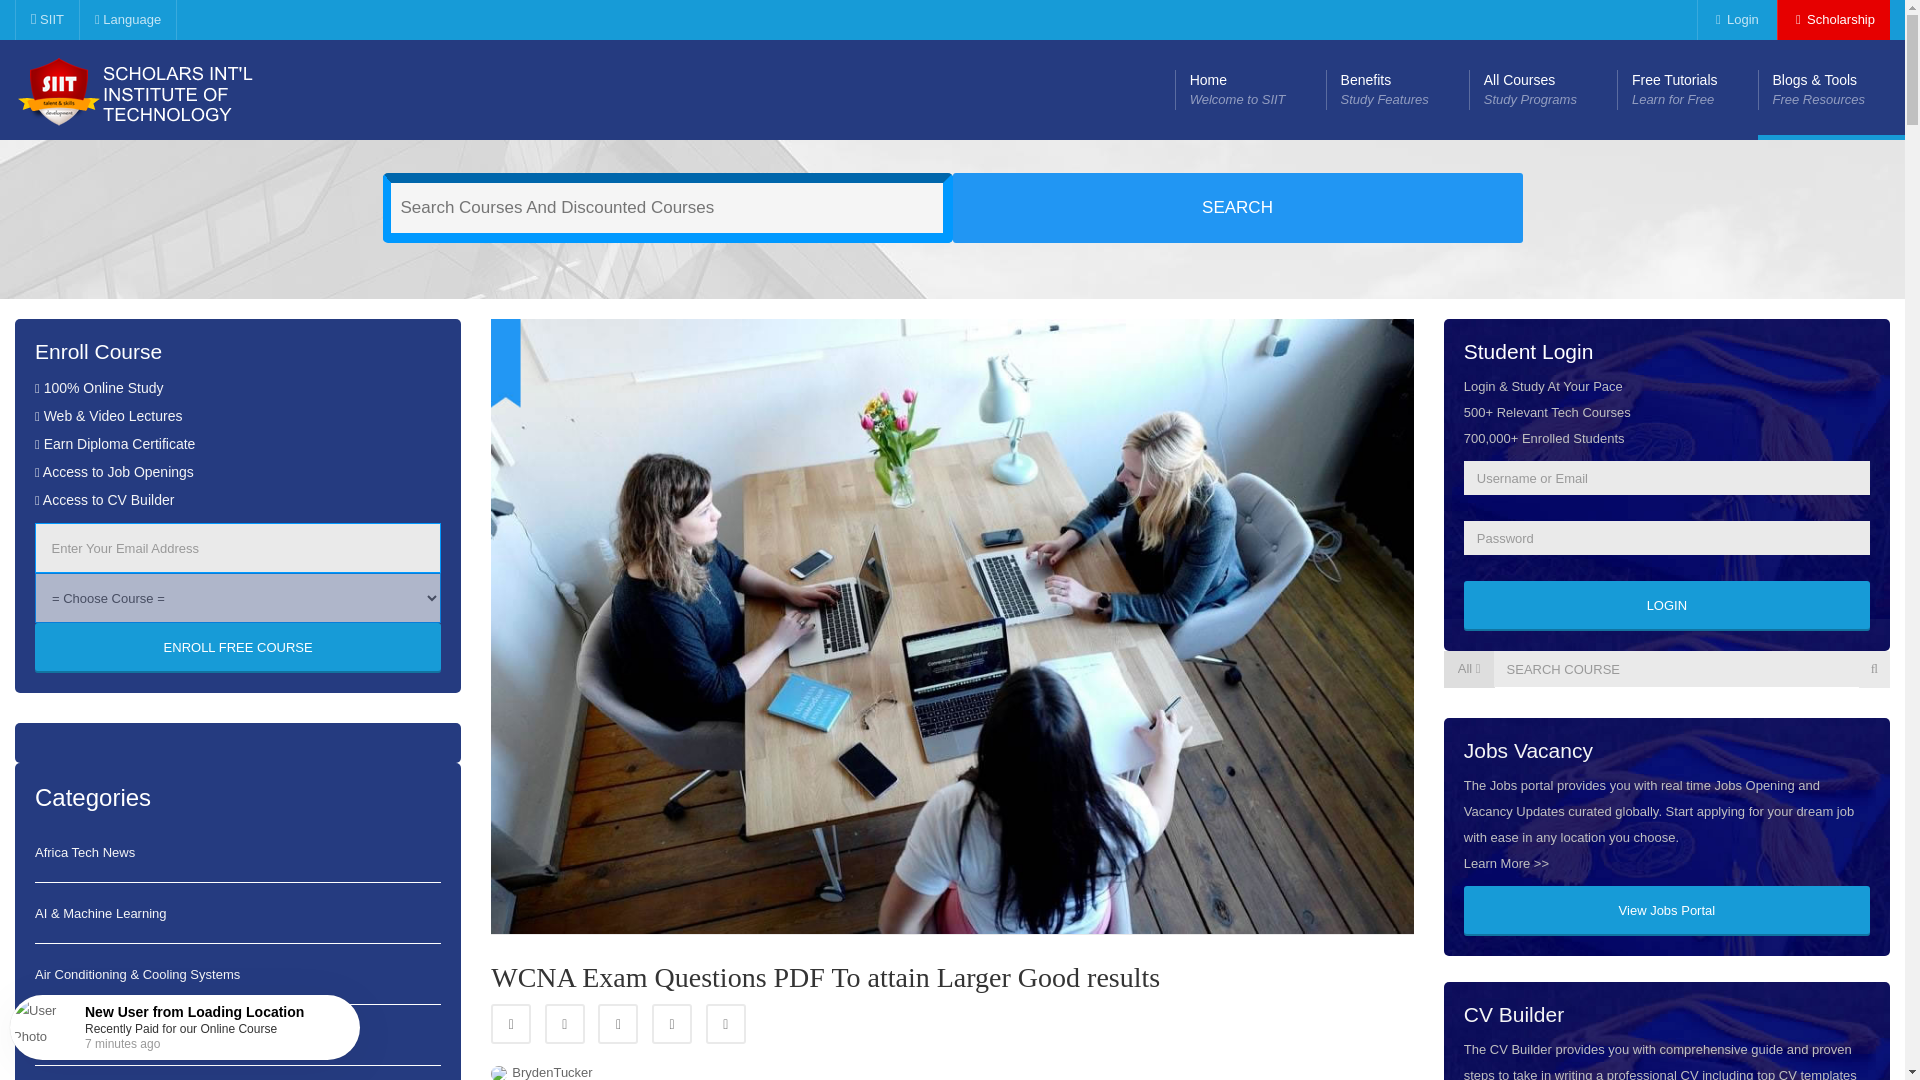  Describe the element at coordinates (1734, 20) in the screenshot. I see `Login` at that location.